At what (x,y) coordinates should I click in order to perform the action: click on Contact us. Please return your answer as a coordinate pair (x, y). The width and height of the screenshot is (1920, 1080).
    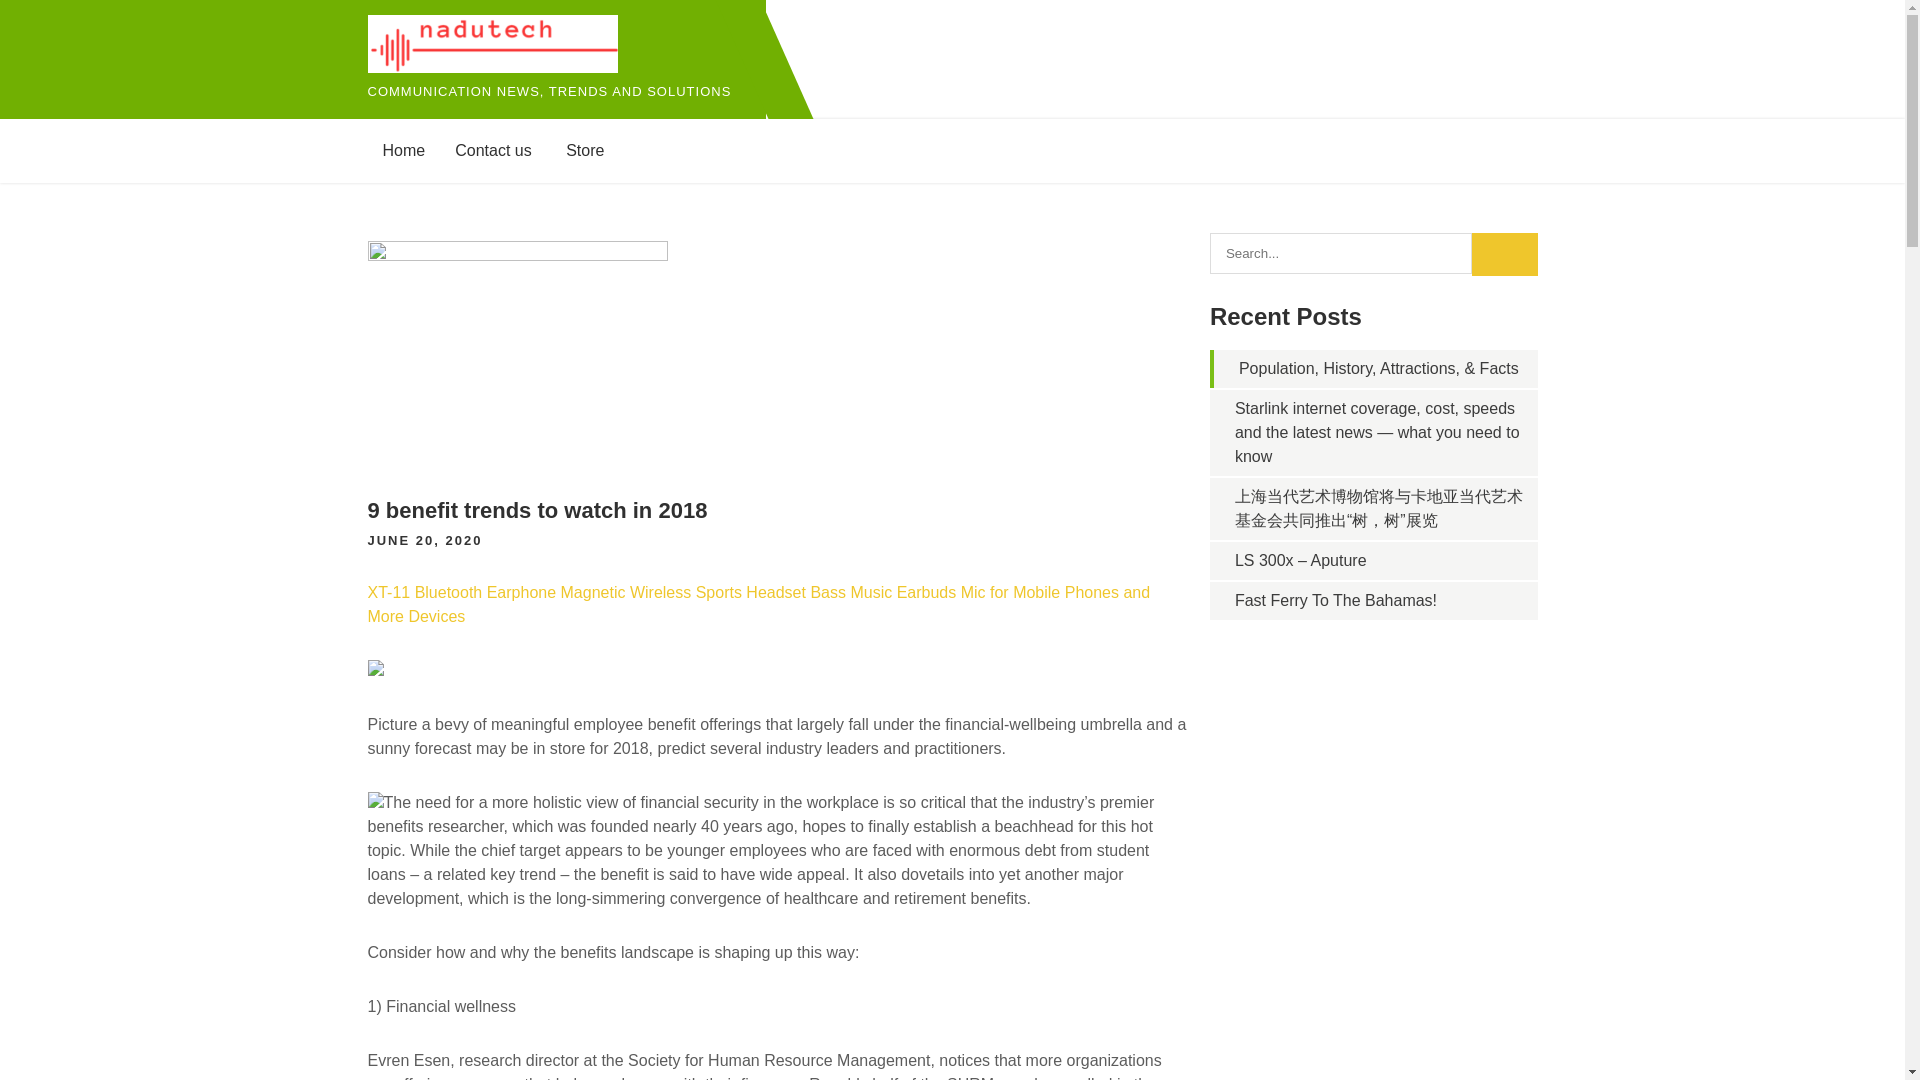
    Looking at the image, I should click on (492, 150).